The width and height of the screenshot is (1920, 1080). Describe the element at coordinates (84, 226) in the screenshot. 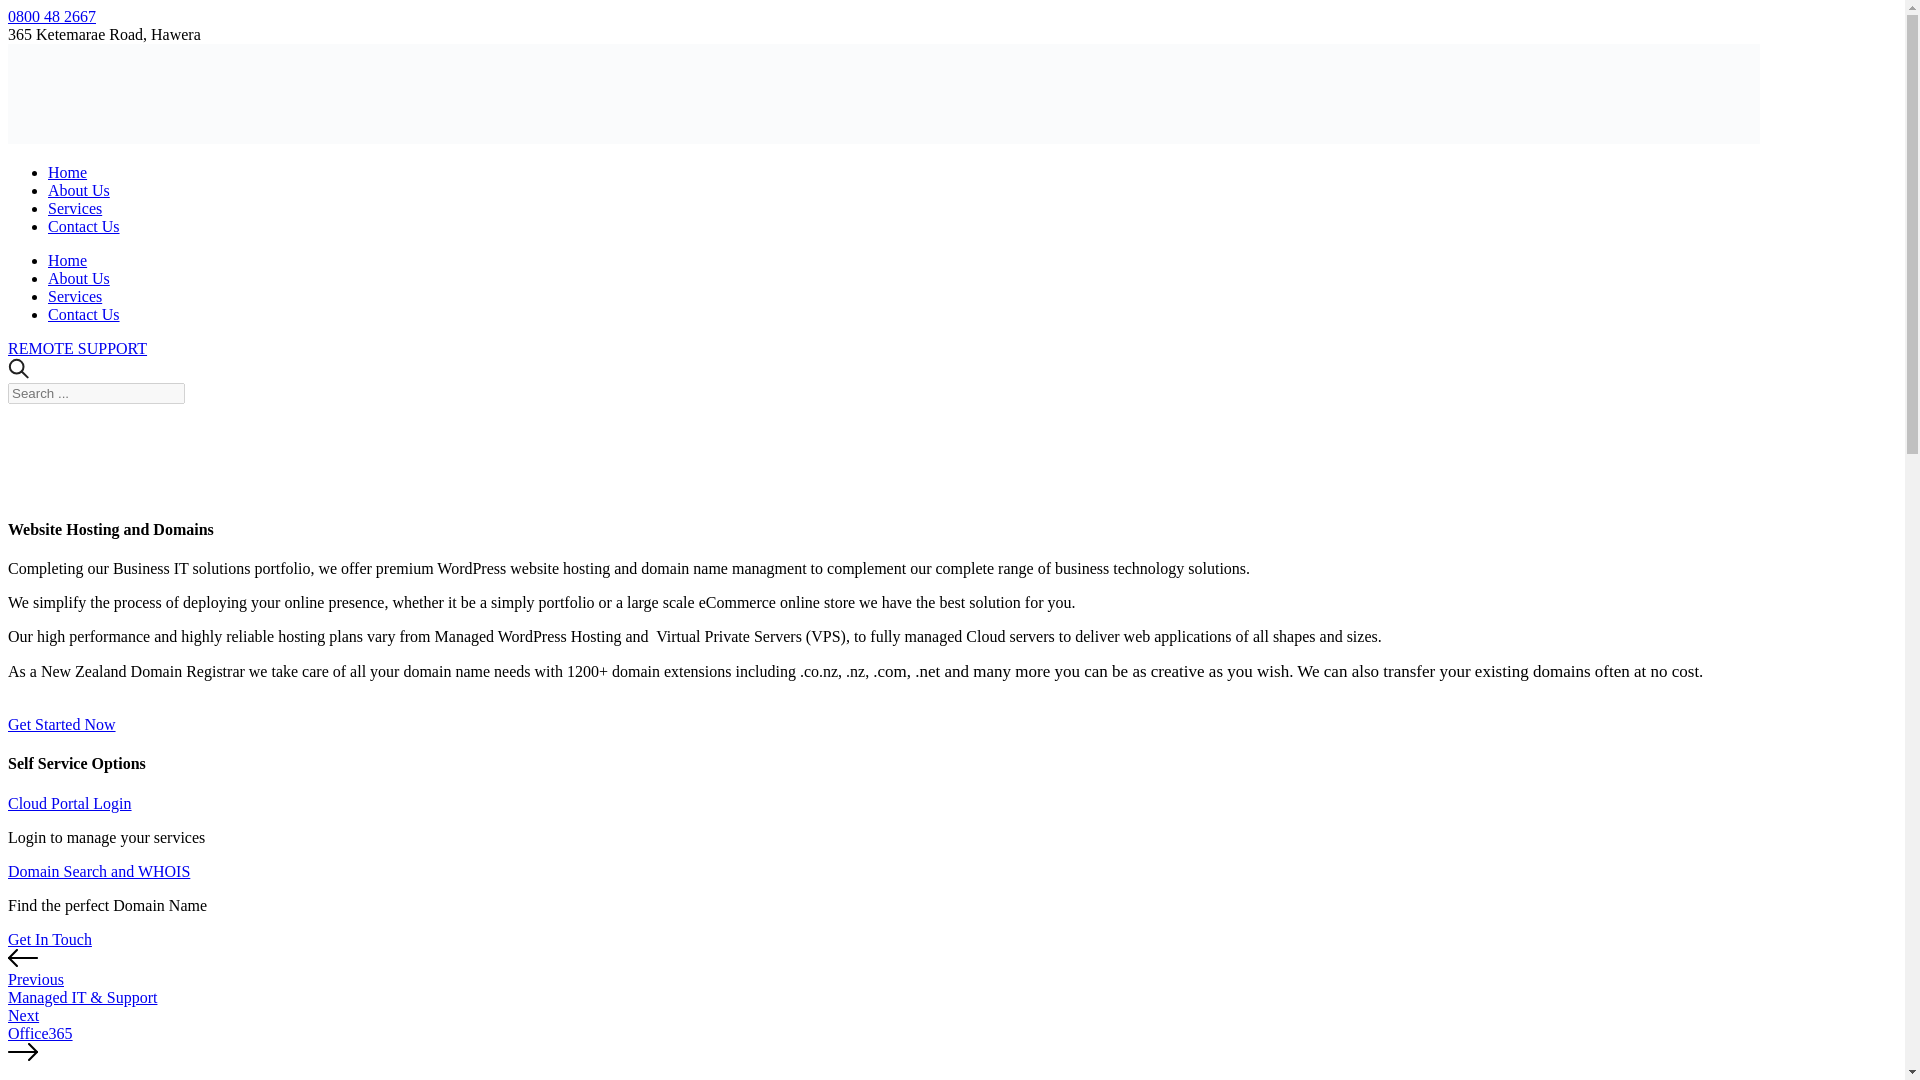

I see `Contact Us` at that location.